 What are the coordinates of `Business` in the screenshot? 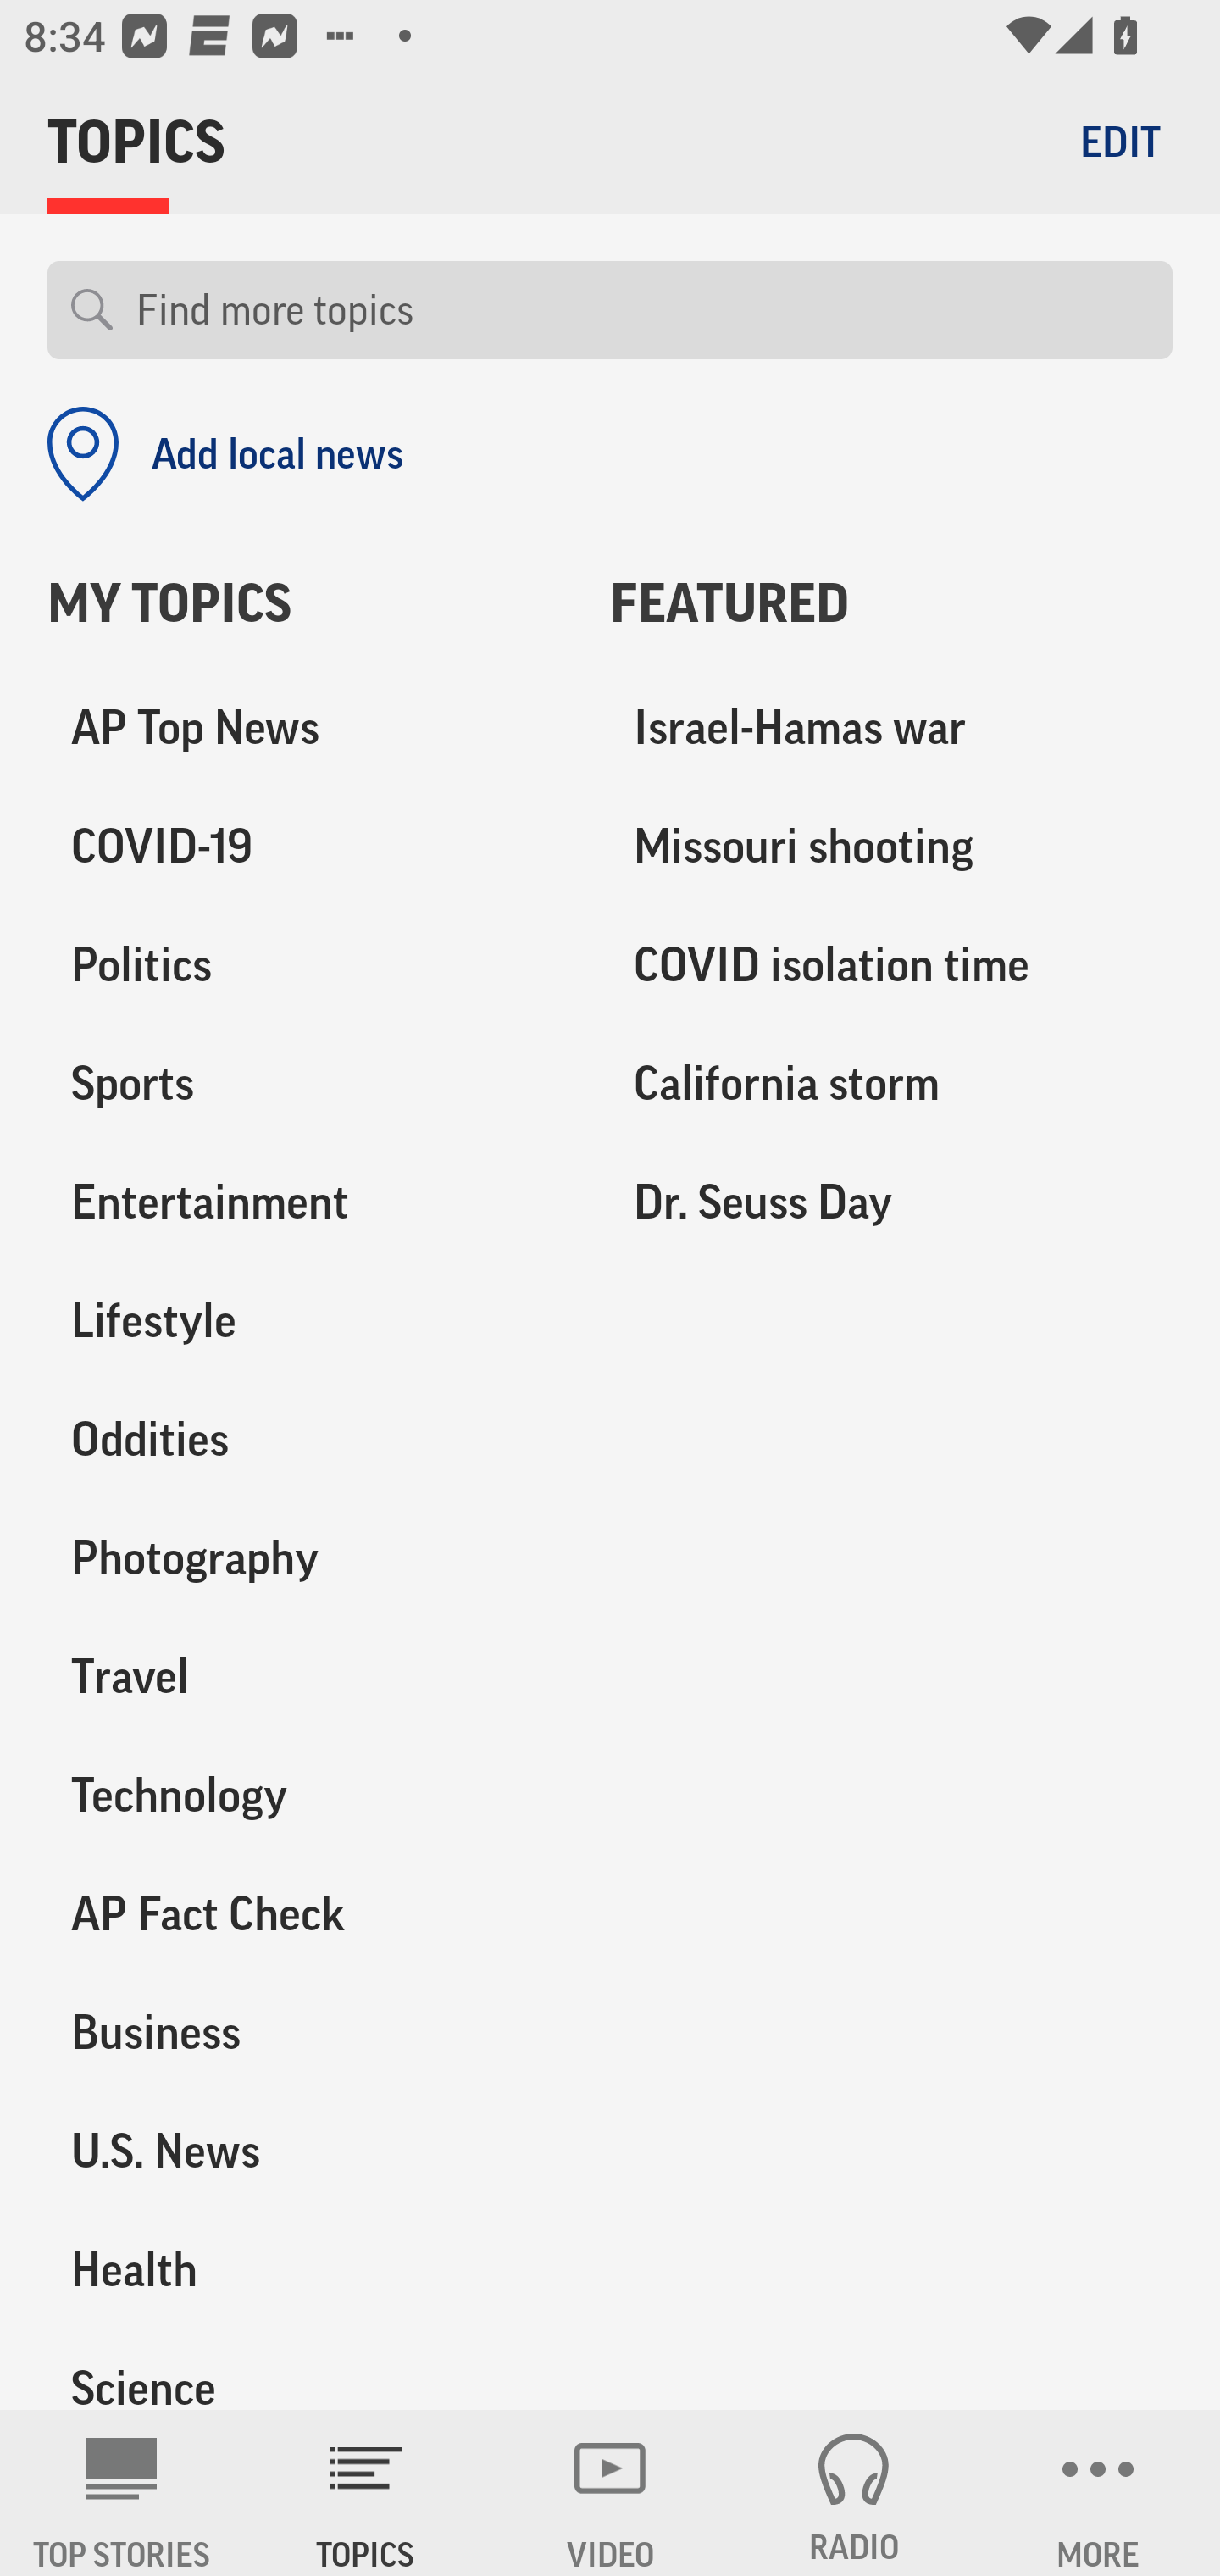 It's located at (305, 2032).